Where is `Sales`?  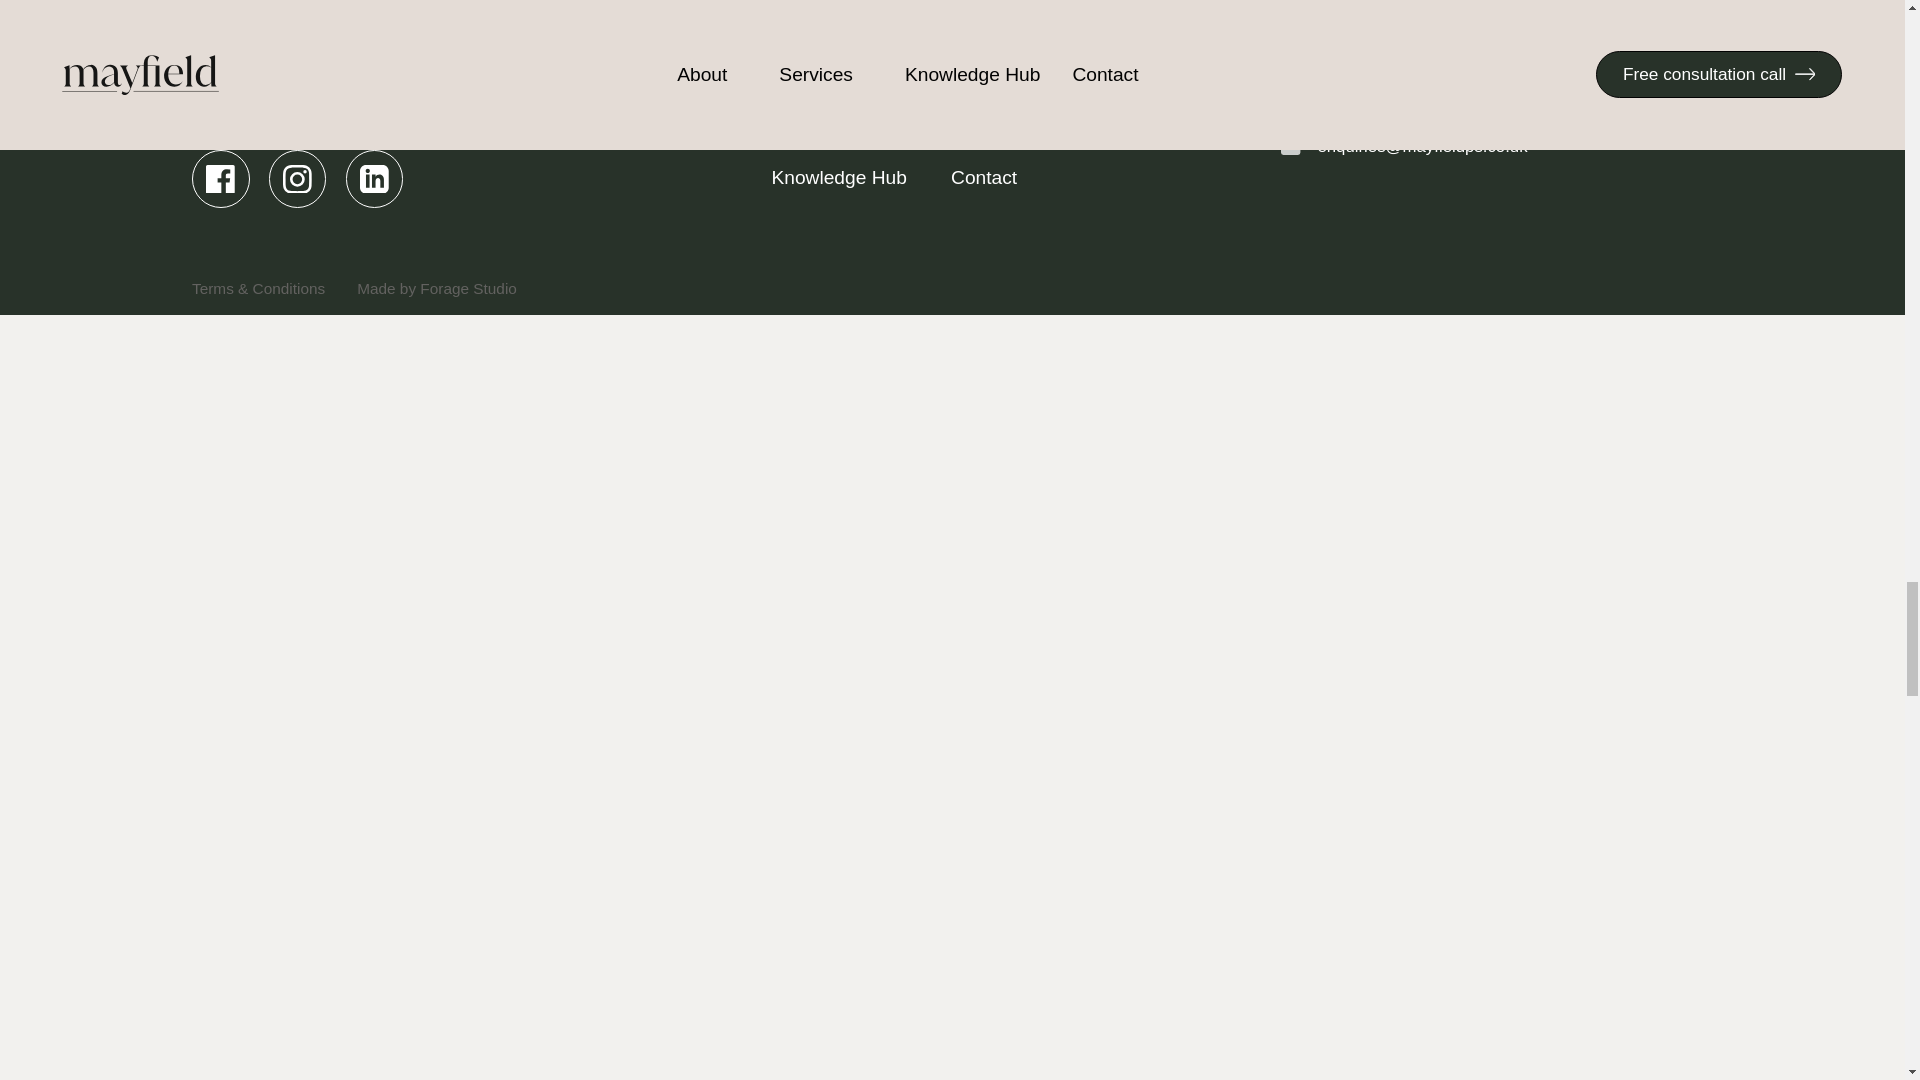 Sales is located at coordinates (853, 92).